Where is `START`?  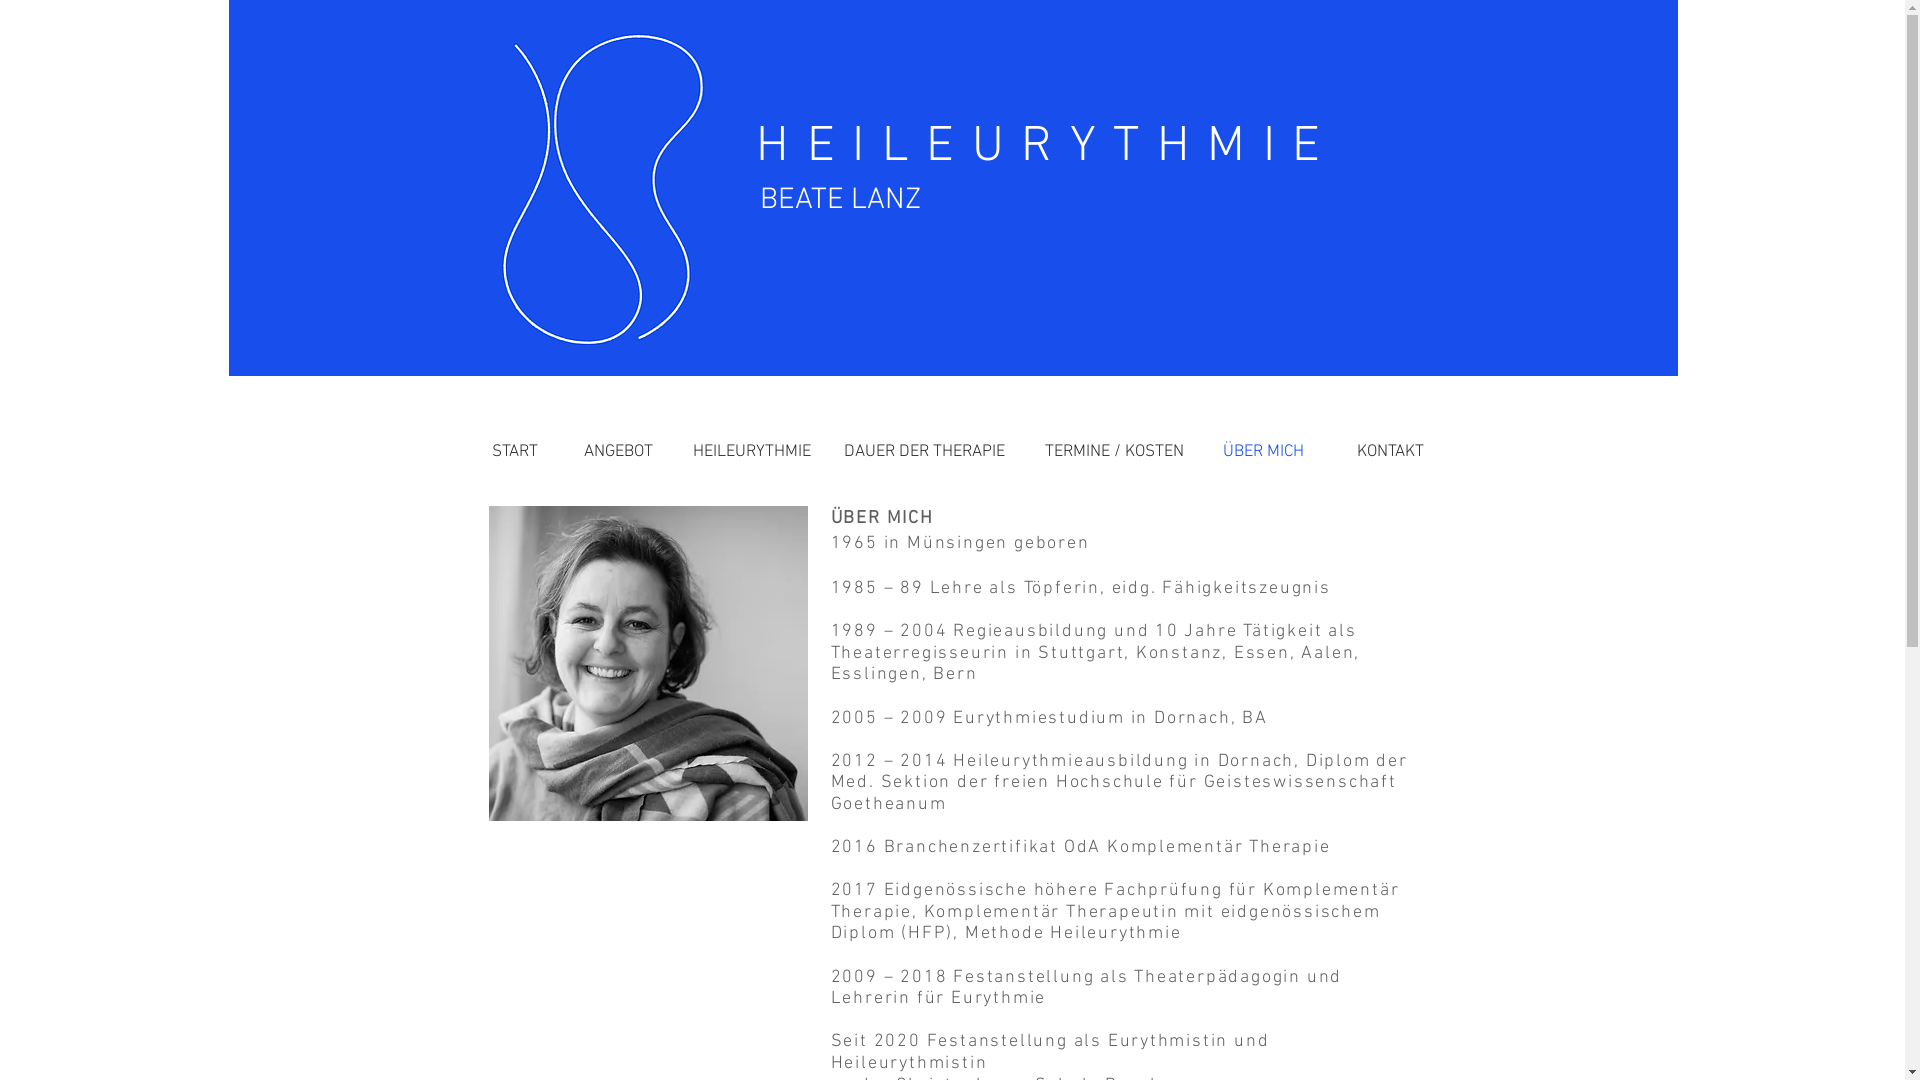 START is located at coordinates (508, 348).